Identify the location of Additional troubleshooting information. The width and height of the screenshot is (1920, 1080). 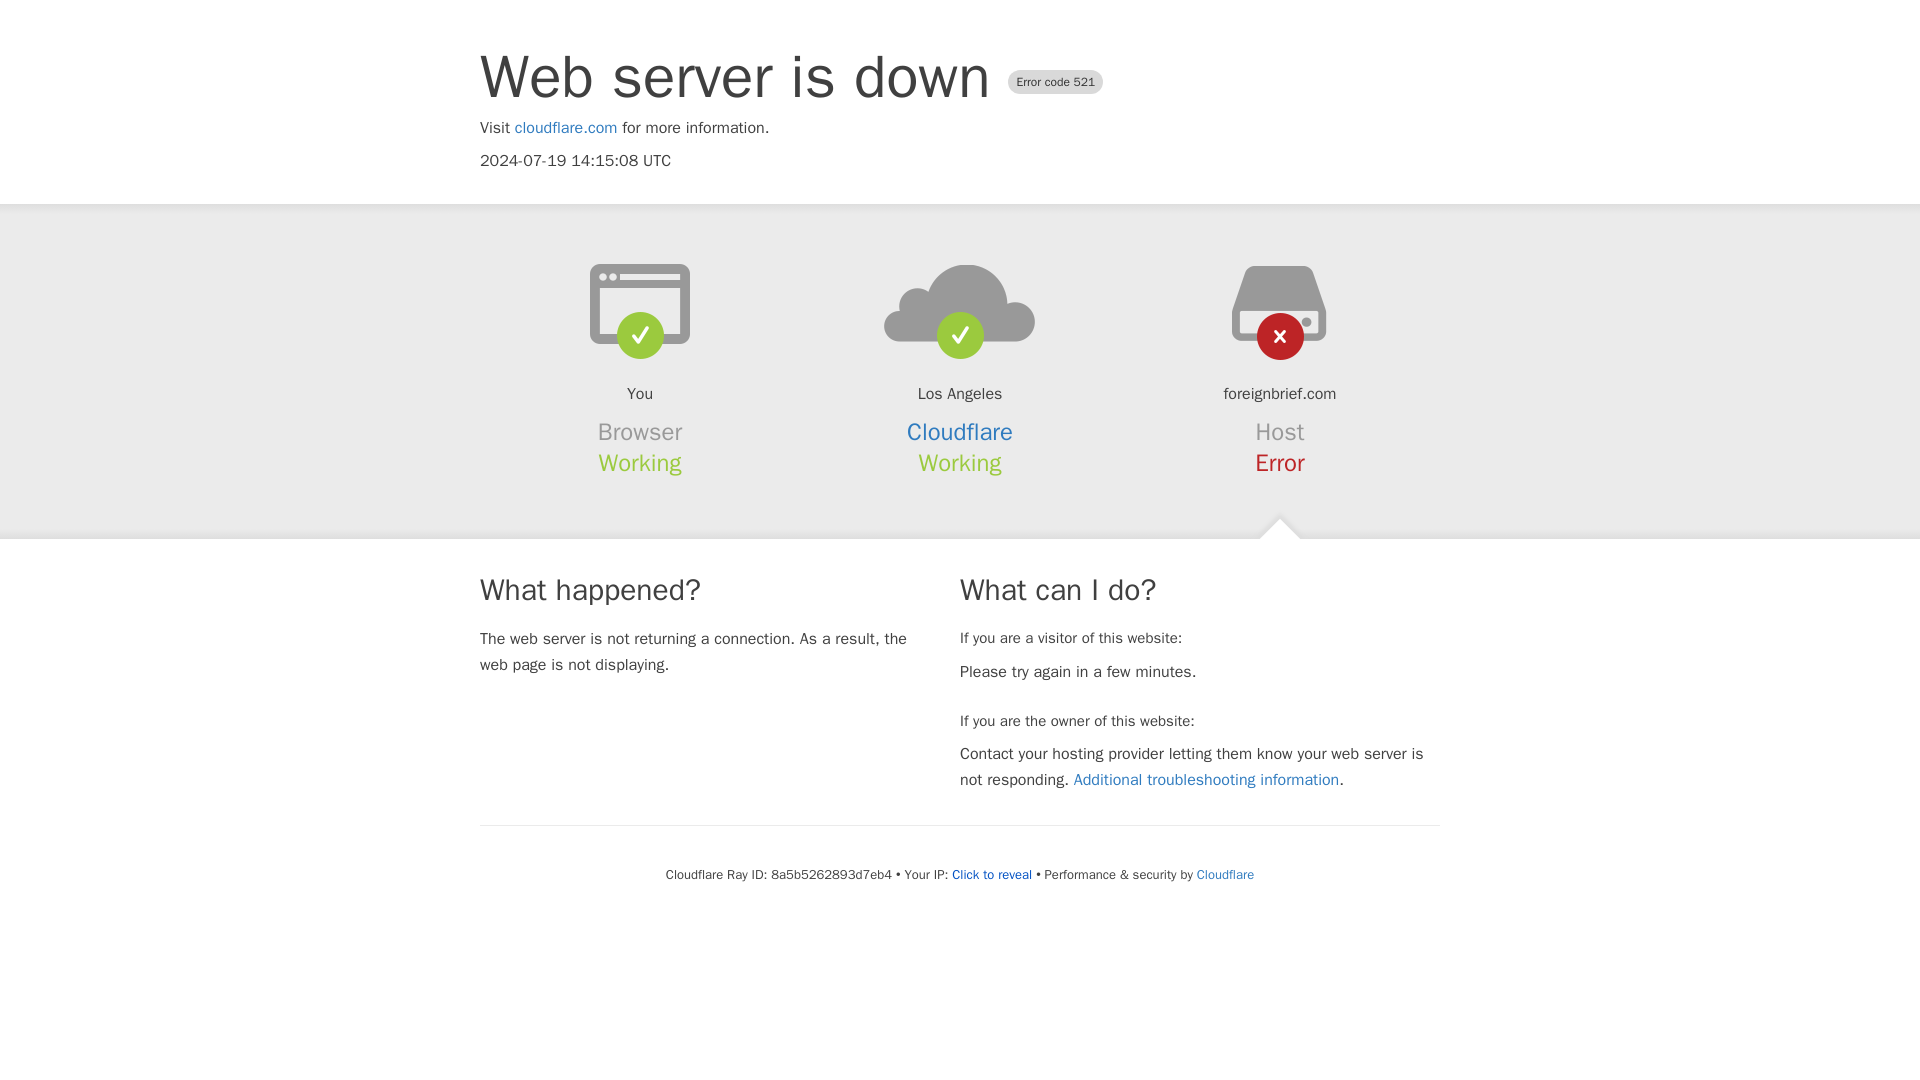
(1206, 780).